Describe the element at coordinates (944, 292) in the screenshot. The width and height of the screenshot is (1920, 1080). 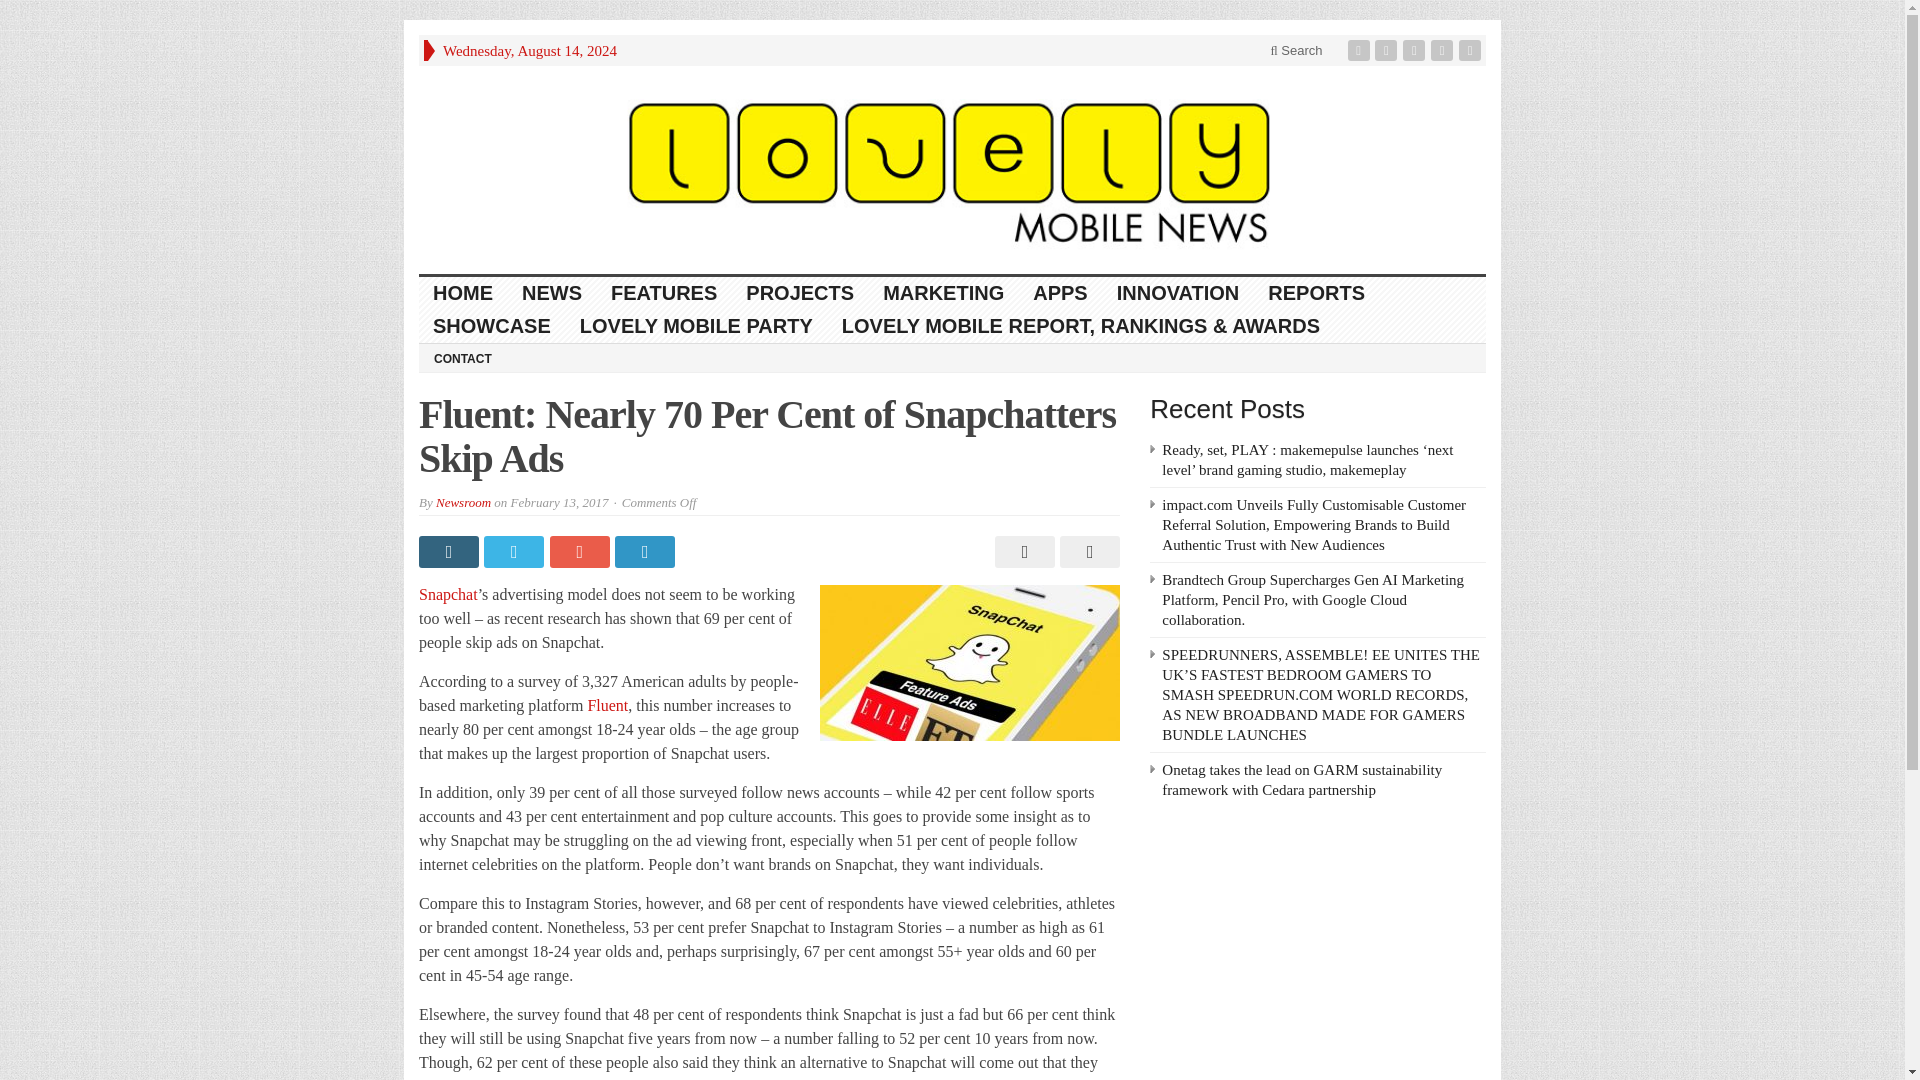
I see `MARKETING` at that location.